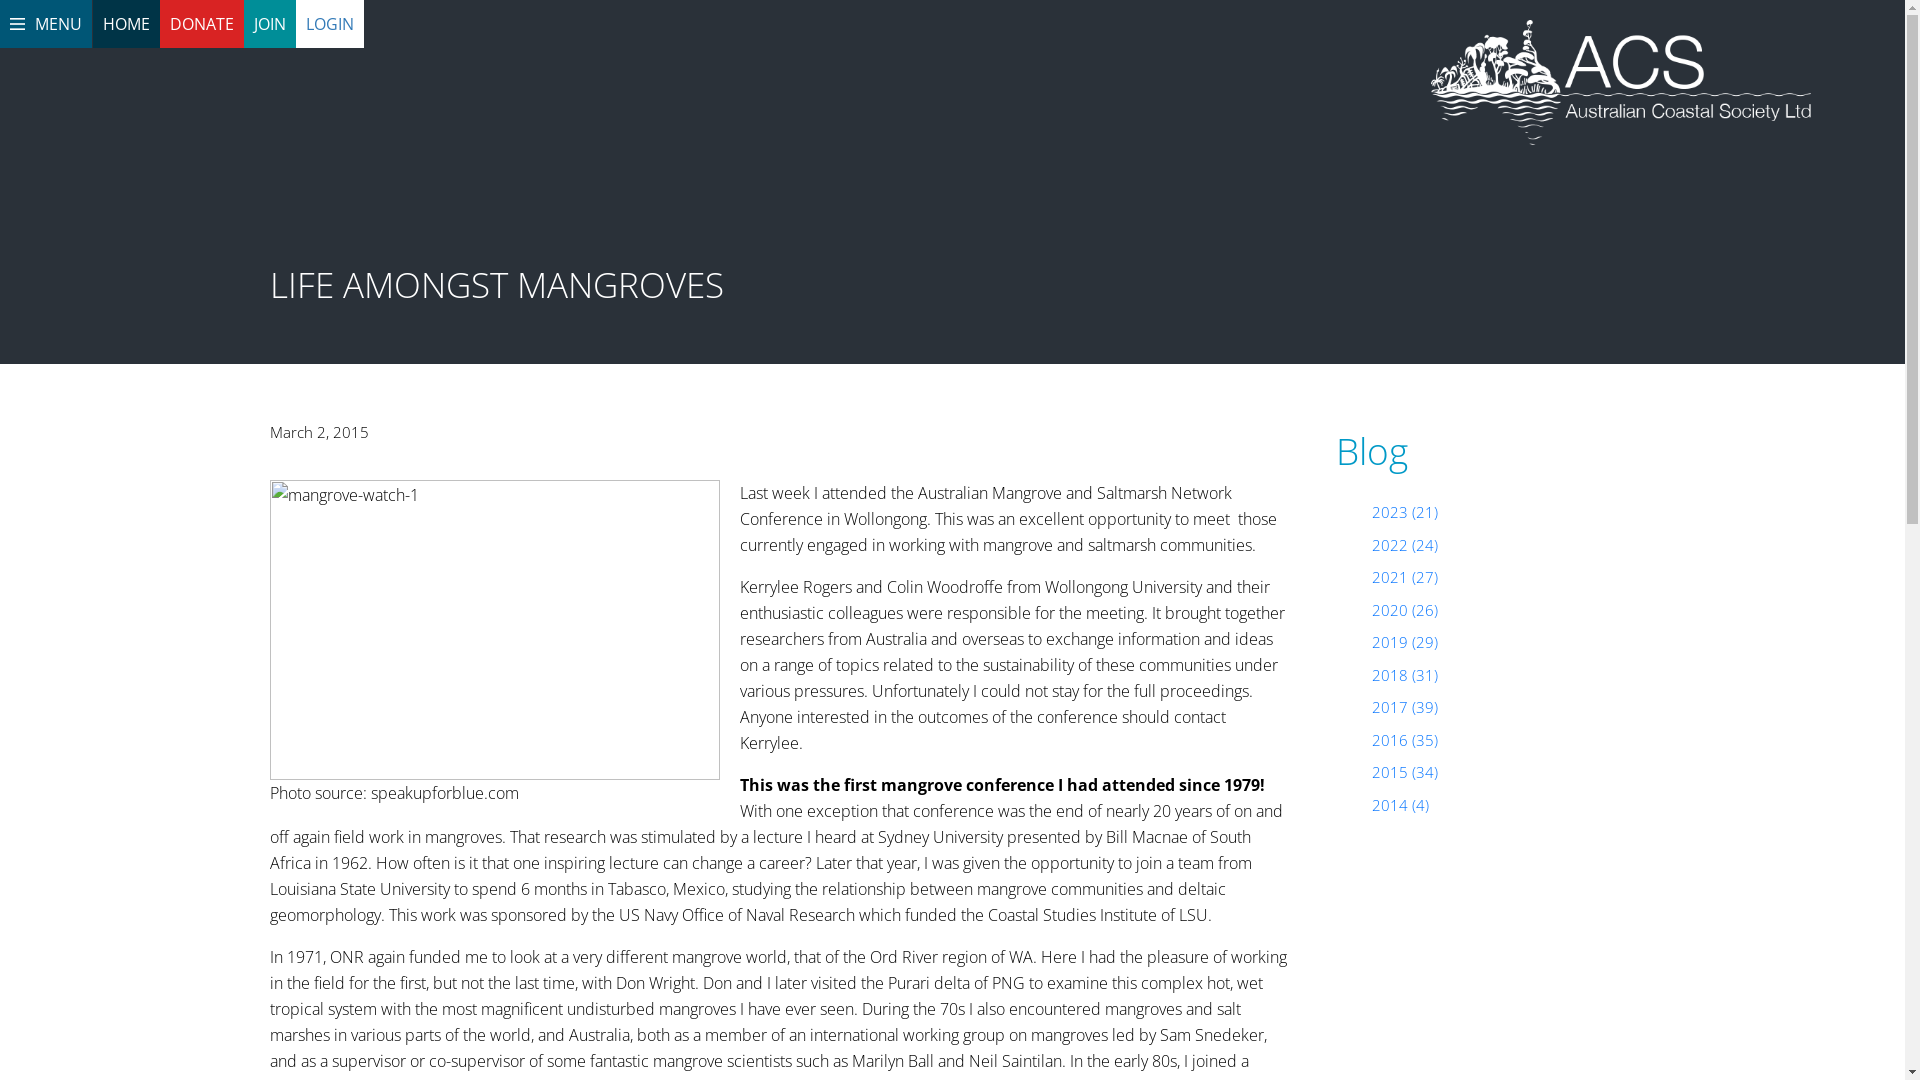 The height and width of the screenshot is (1080, 1920). What do you see at coordinates (1405, 512) in the screenshot?
I see `2023 (21)` at bounding box center [1405, 512].